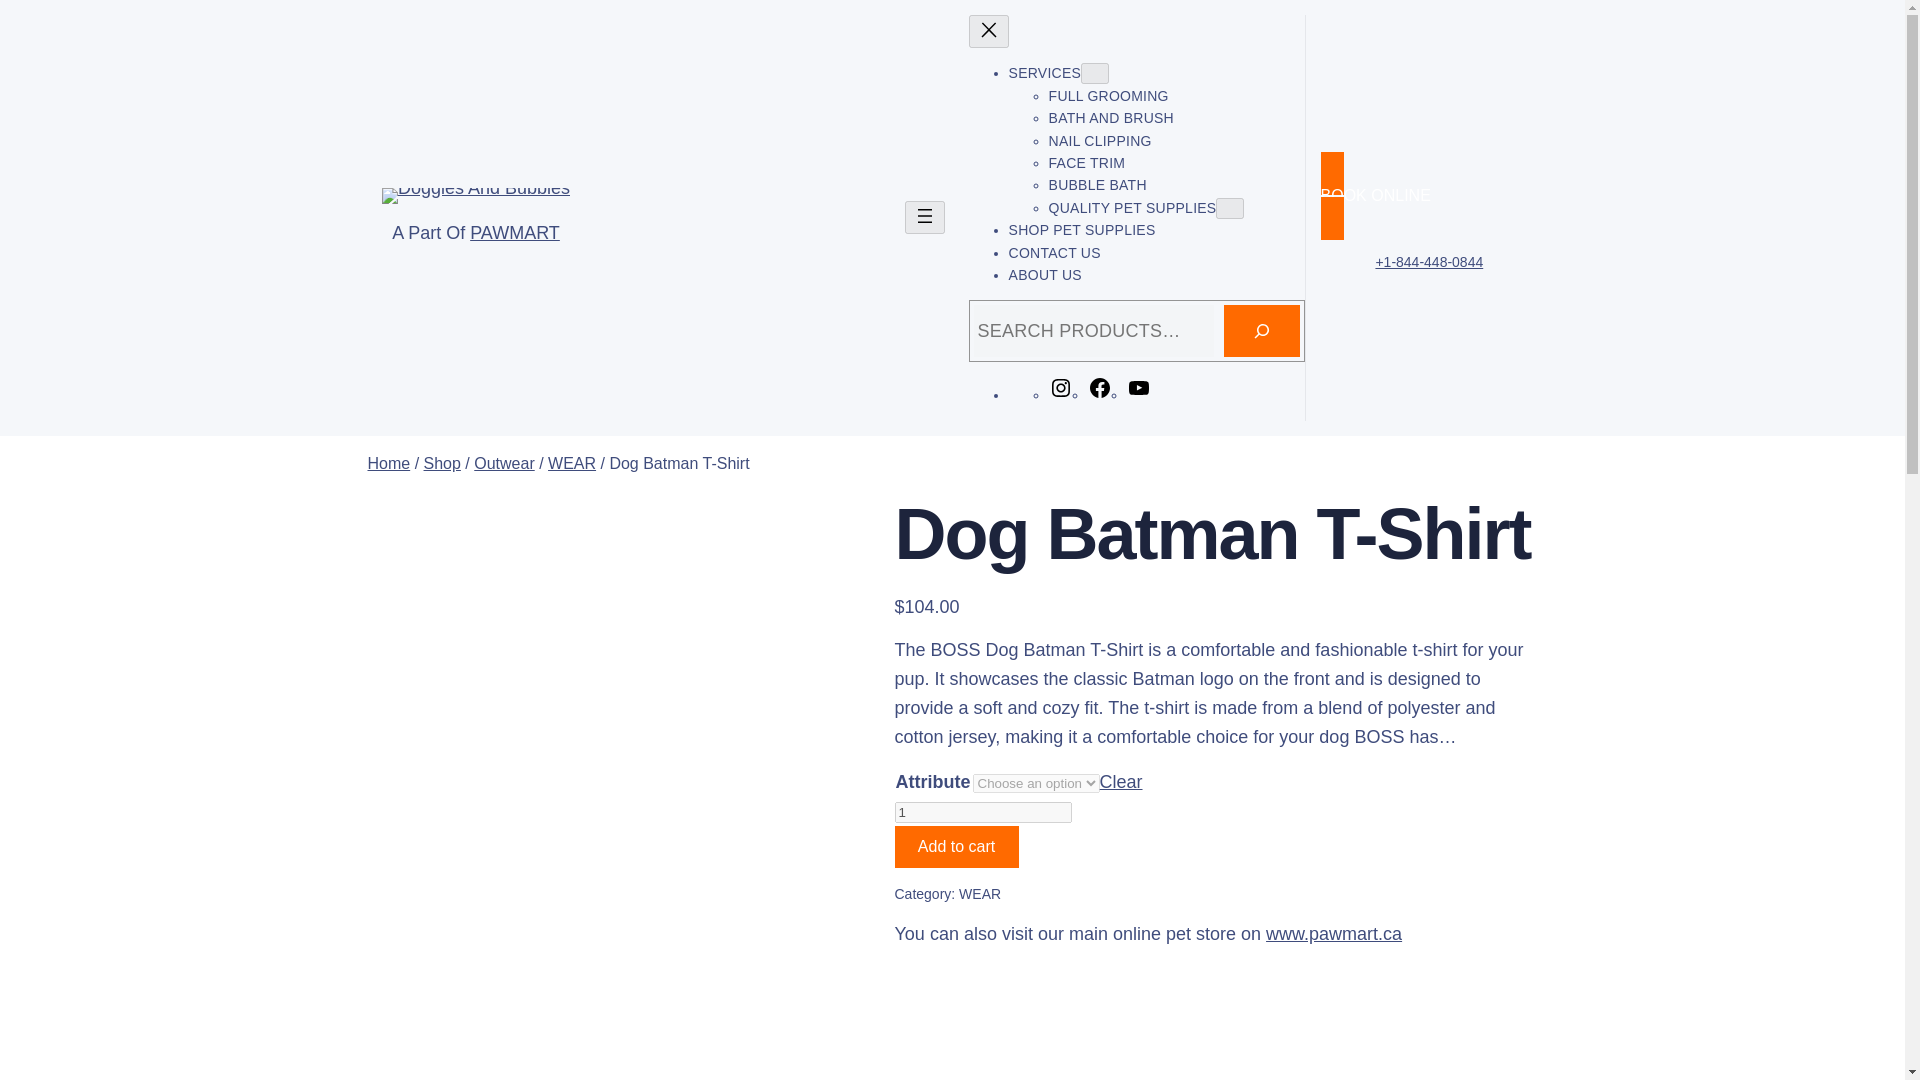 This screenshot has width=1920, height=1080. Describe the element at coordinates (1108, 95) in the screenshot. I see `FULL GROOMING` at that location.